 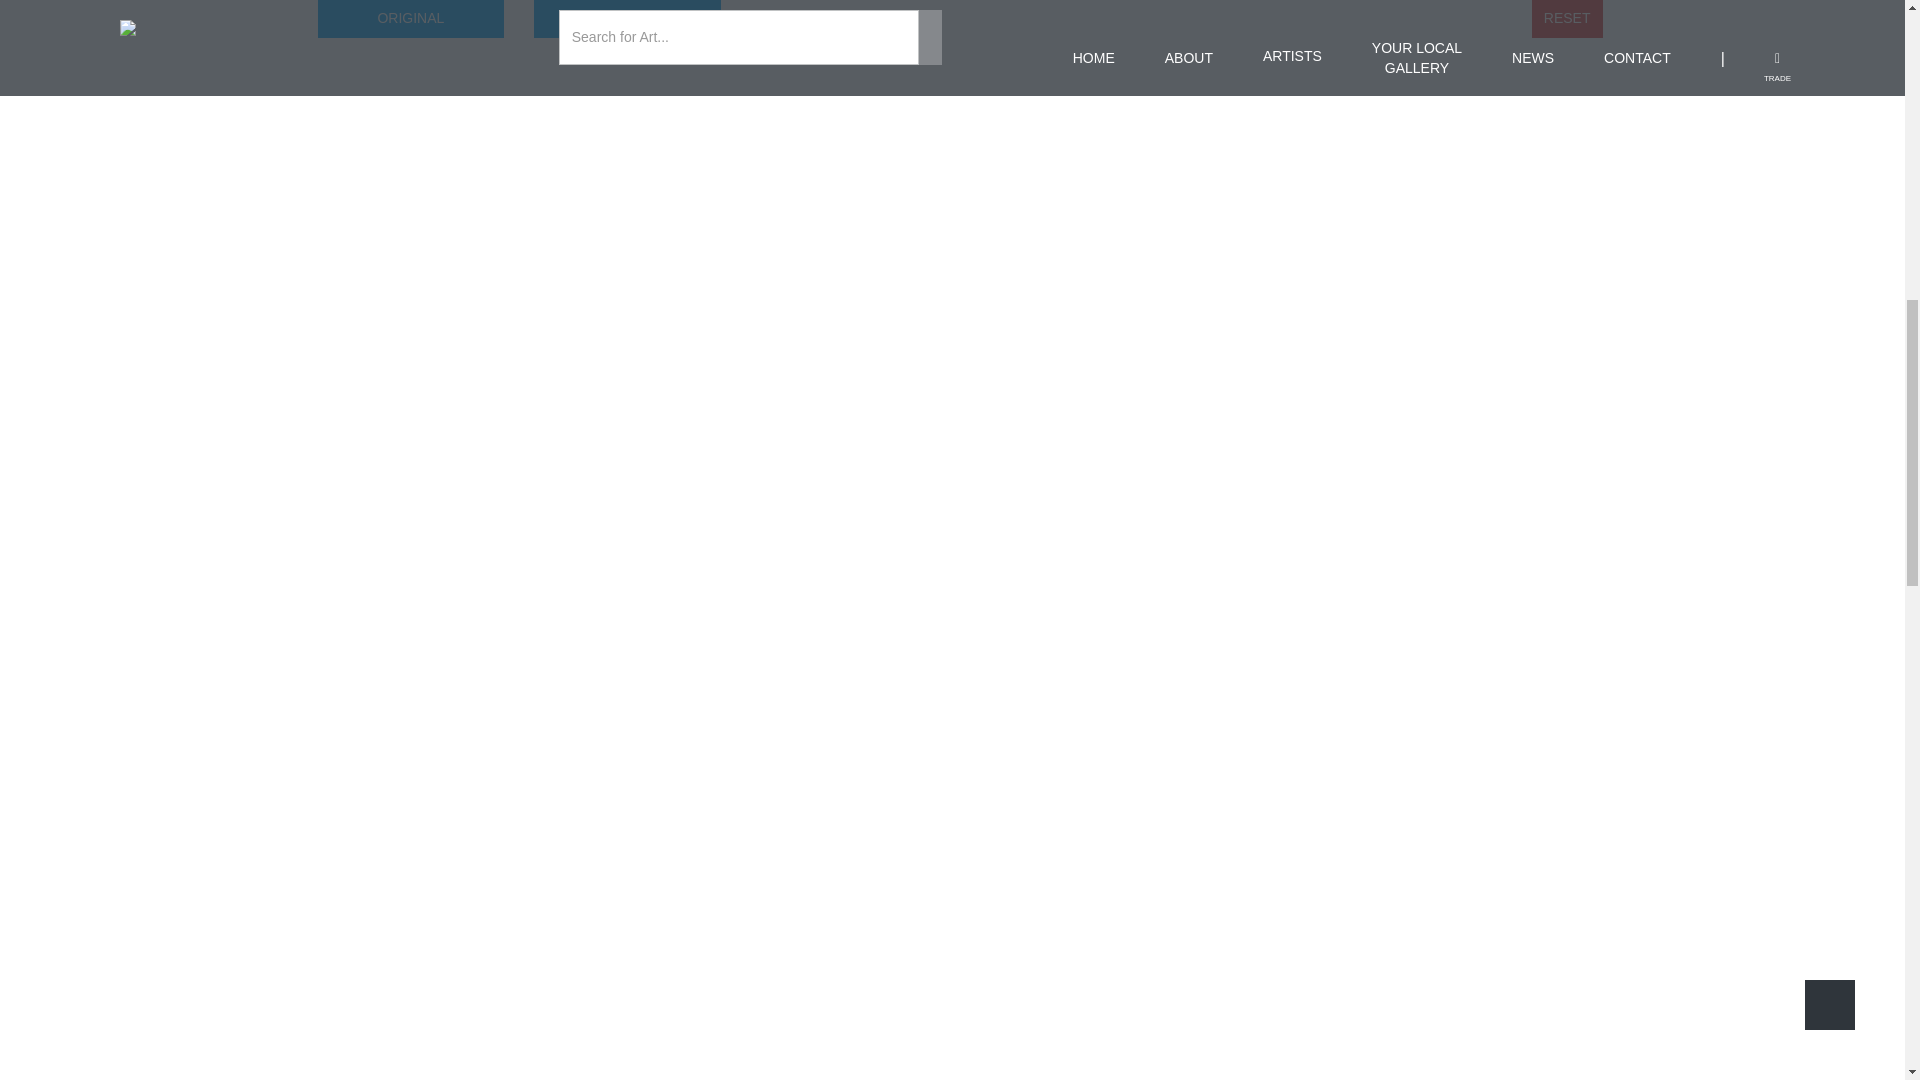 I want to click on RESET, so click(x=1568, y=18).